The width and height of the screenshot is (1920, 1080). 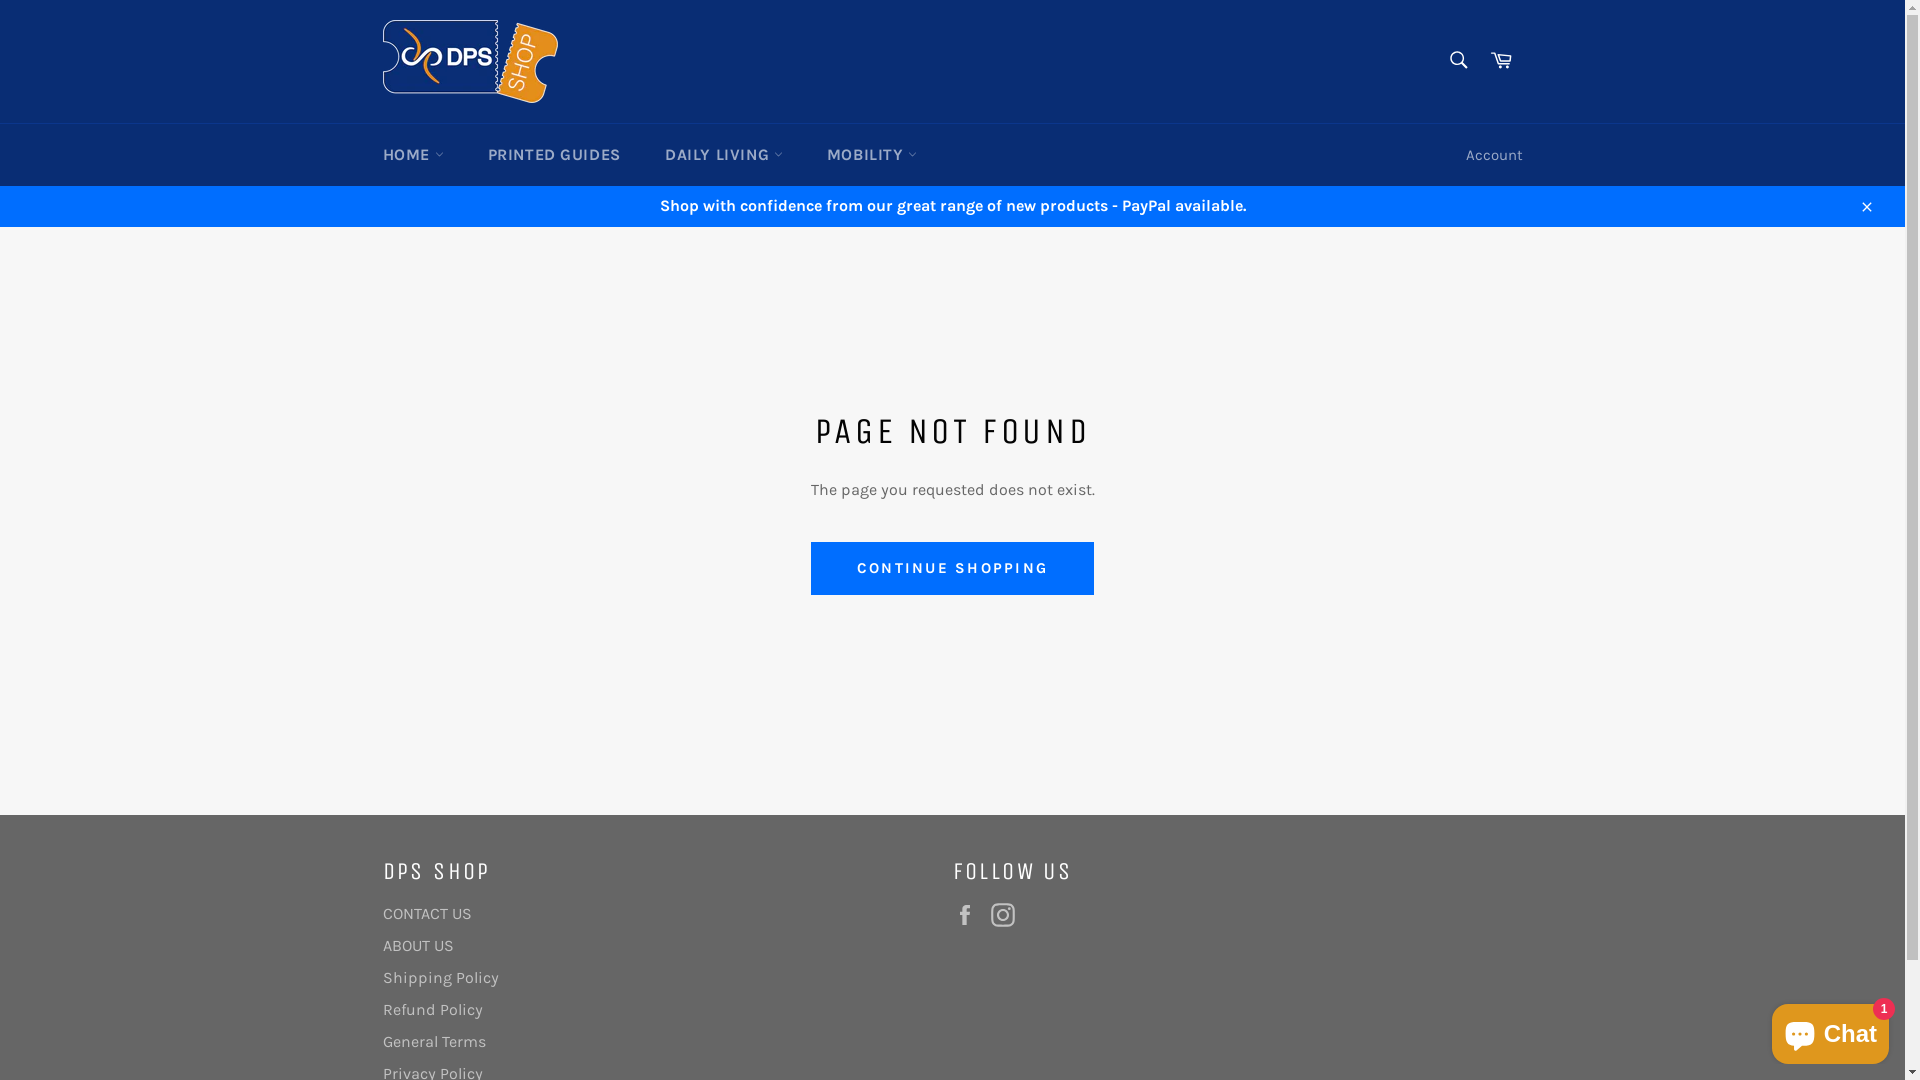 What do you see at coordinates (952, 568) in the screenshot?
I see `CONTINUE SHOPPING` at bounding box center [952, 568].